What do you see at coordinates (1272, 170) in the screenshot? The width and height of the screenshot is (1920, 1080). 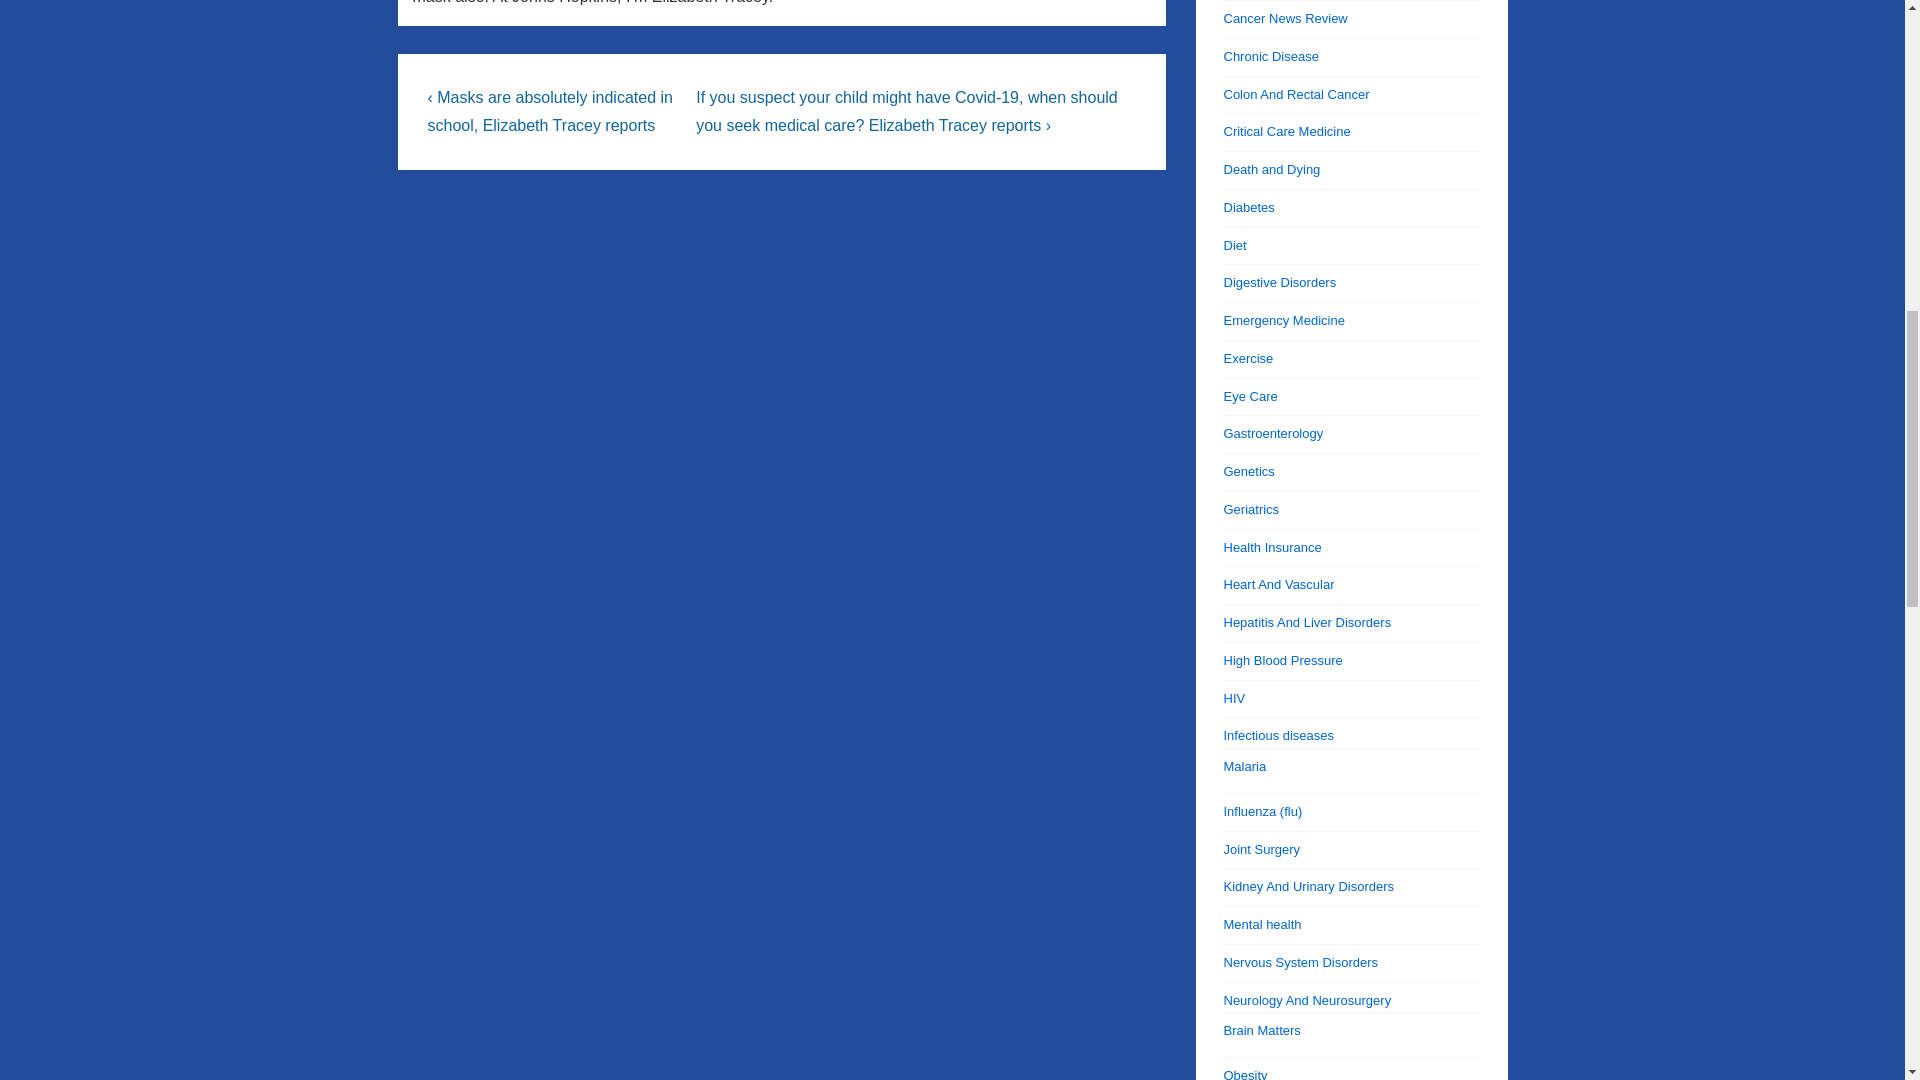 I see `Death and Dying` at bounding box center [1272, 170].